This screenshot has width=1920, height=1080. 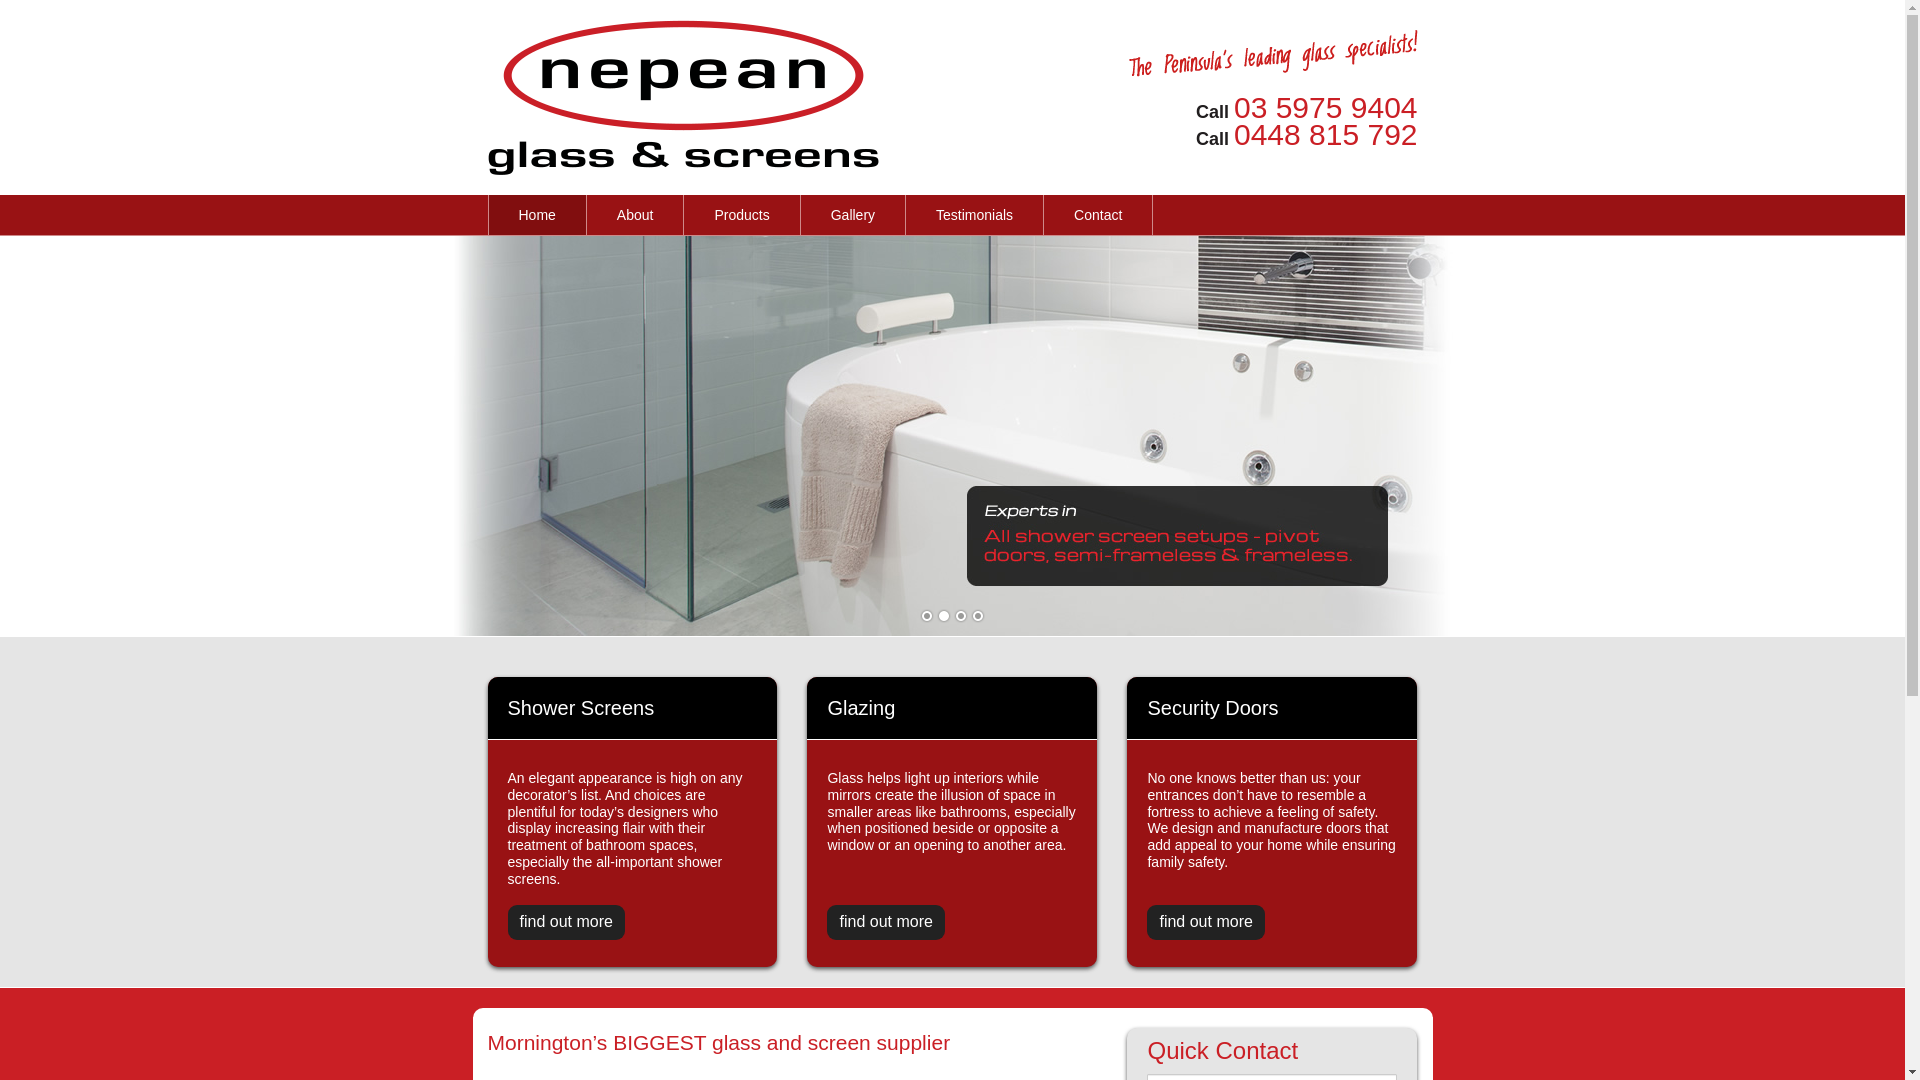 I want to click on Gallery, so click(x=853, y=215).